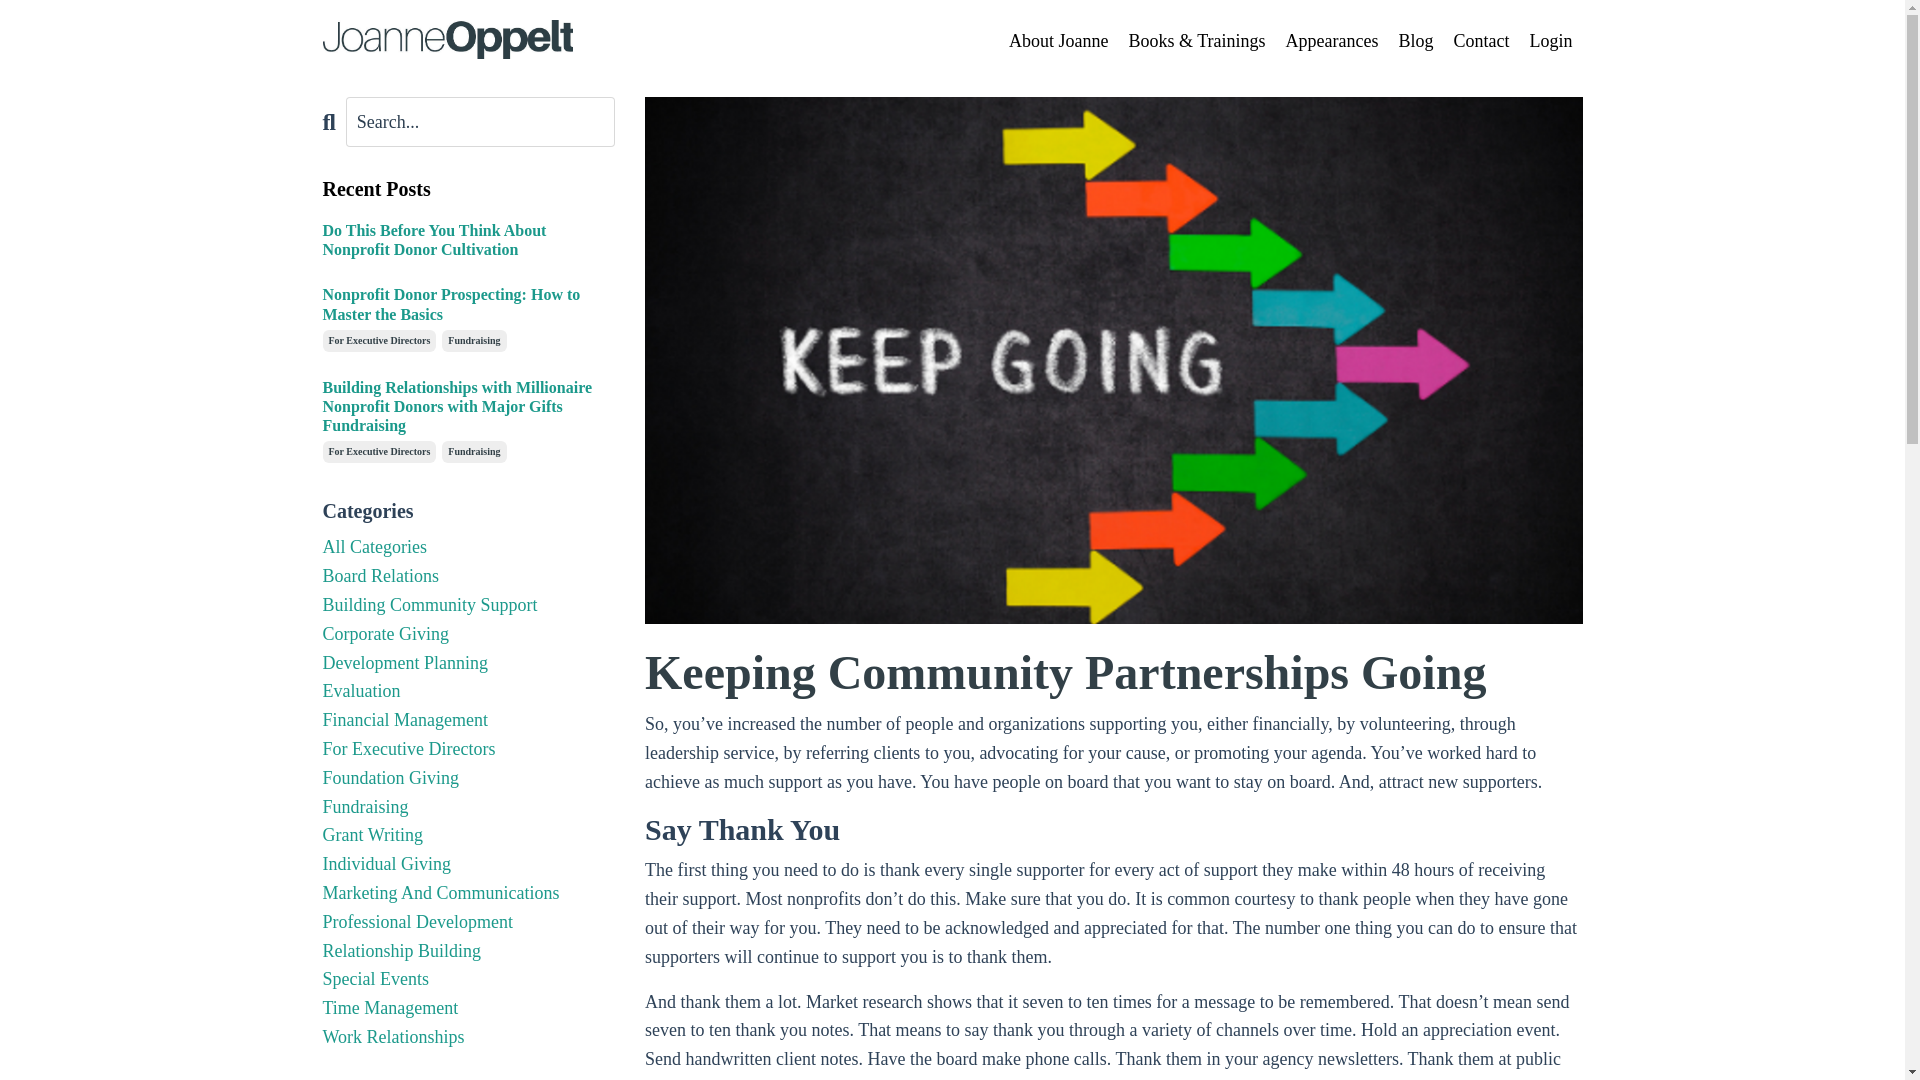 The height and width of the screenshot is (1080, 1920). Describe the element at coordinates (378, 452) in the screenshot. I see `For Executive Directors` at that location.